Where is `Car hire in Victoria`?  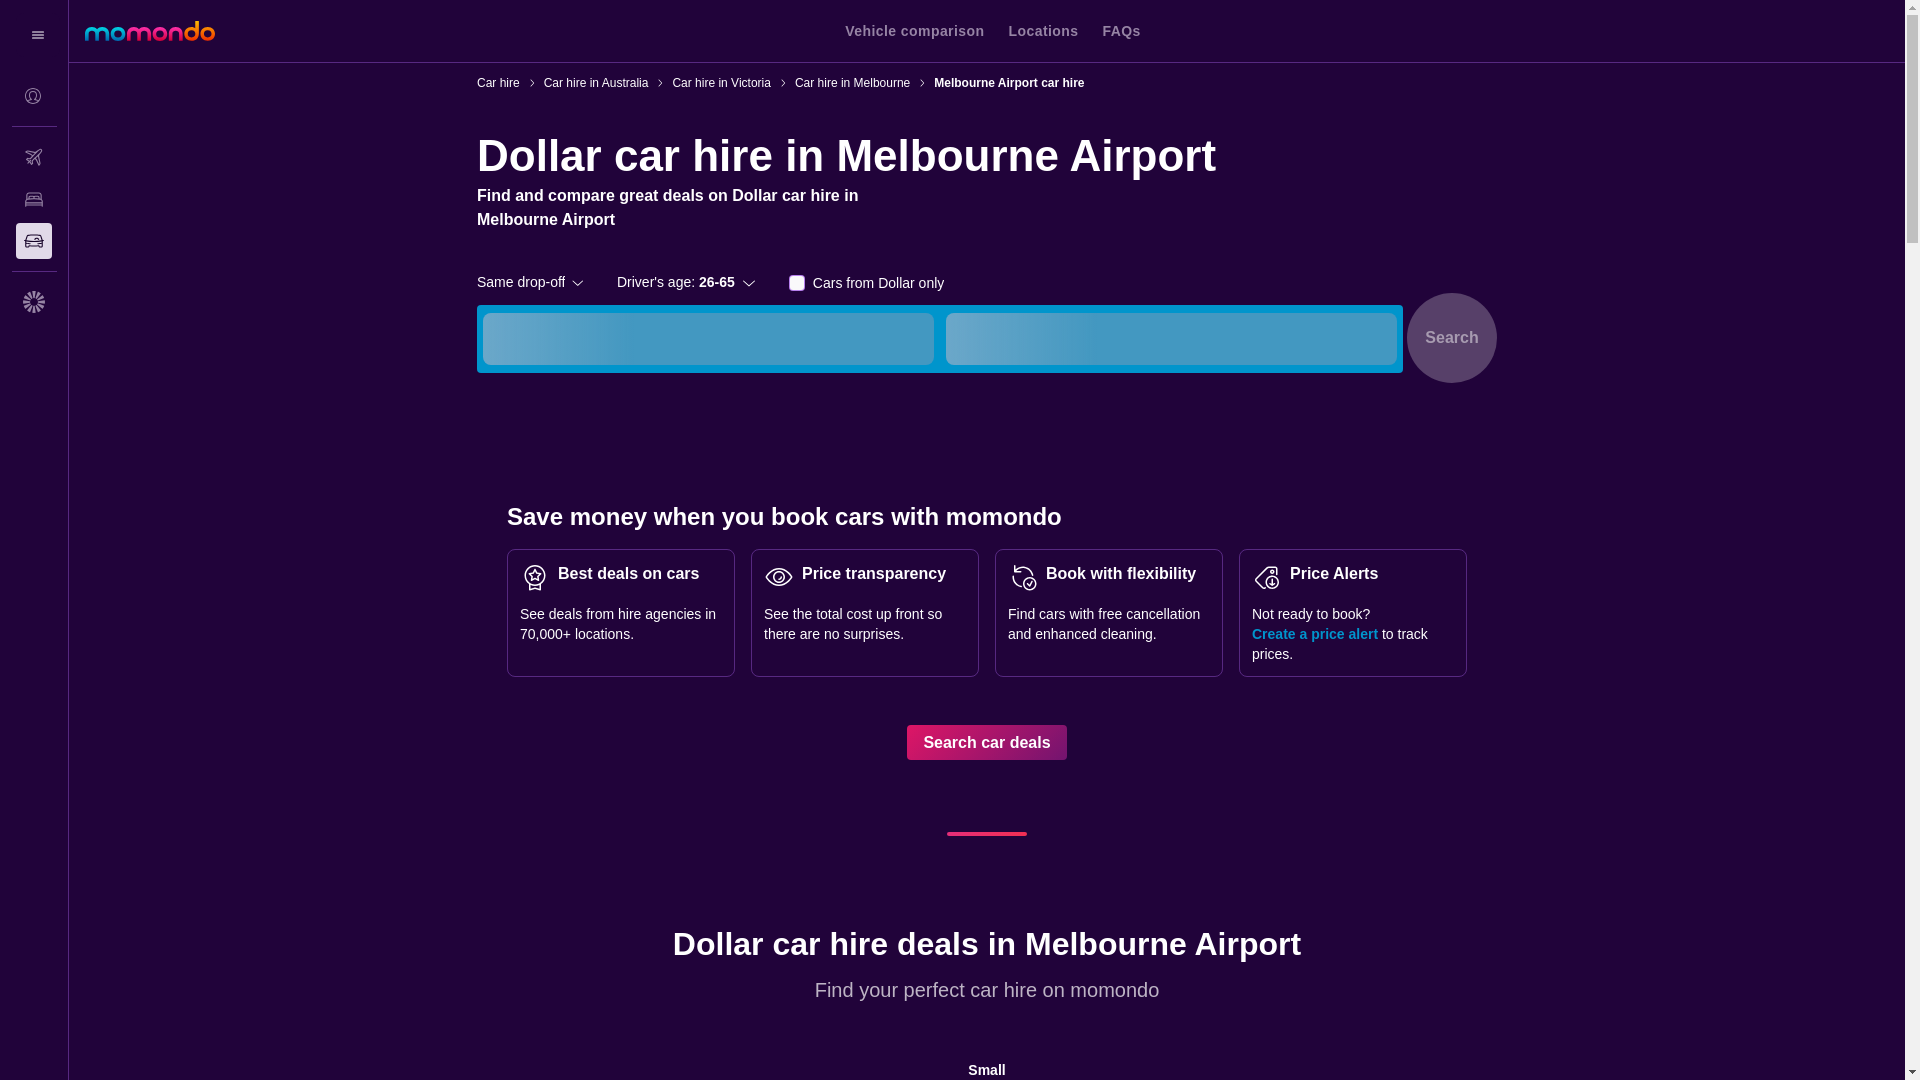 Car hire in Victoria is located at coordinates (720, 82).